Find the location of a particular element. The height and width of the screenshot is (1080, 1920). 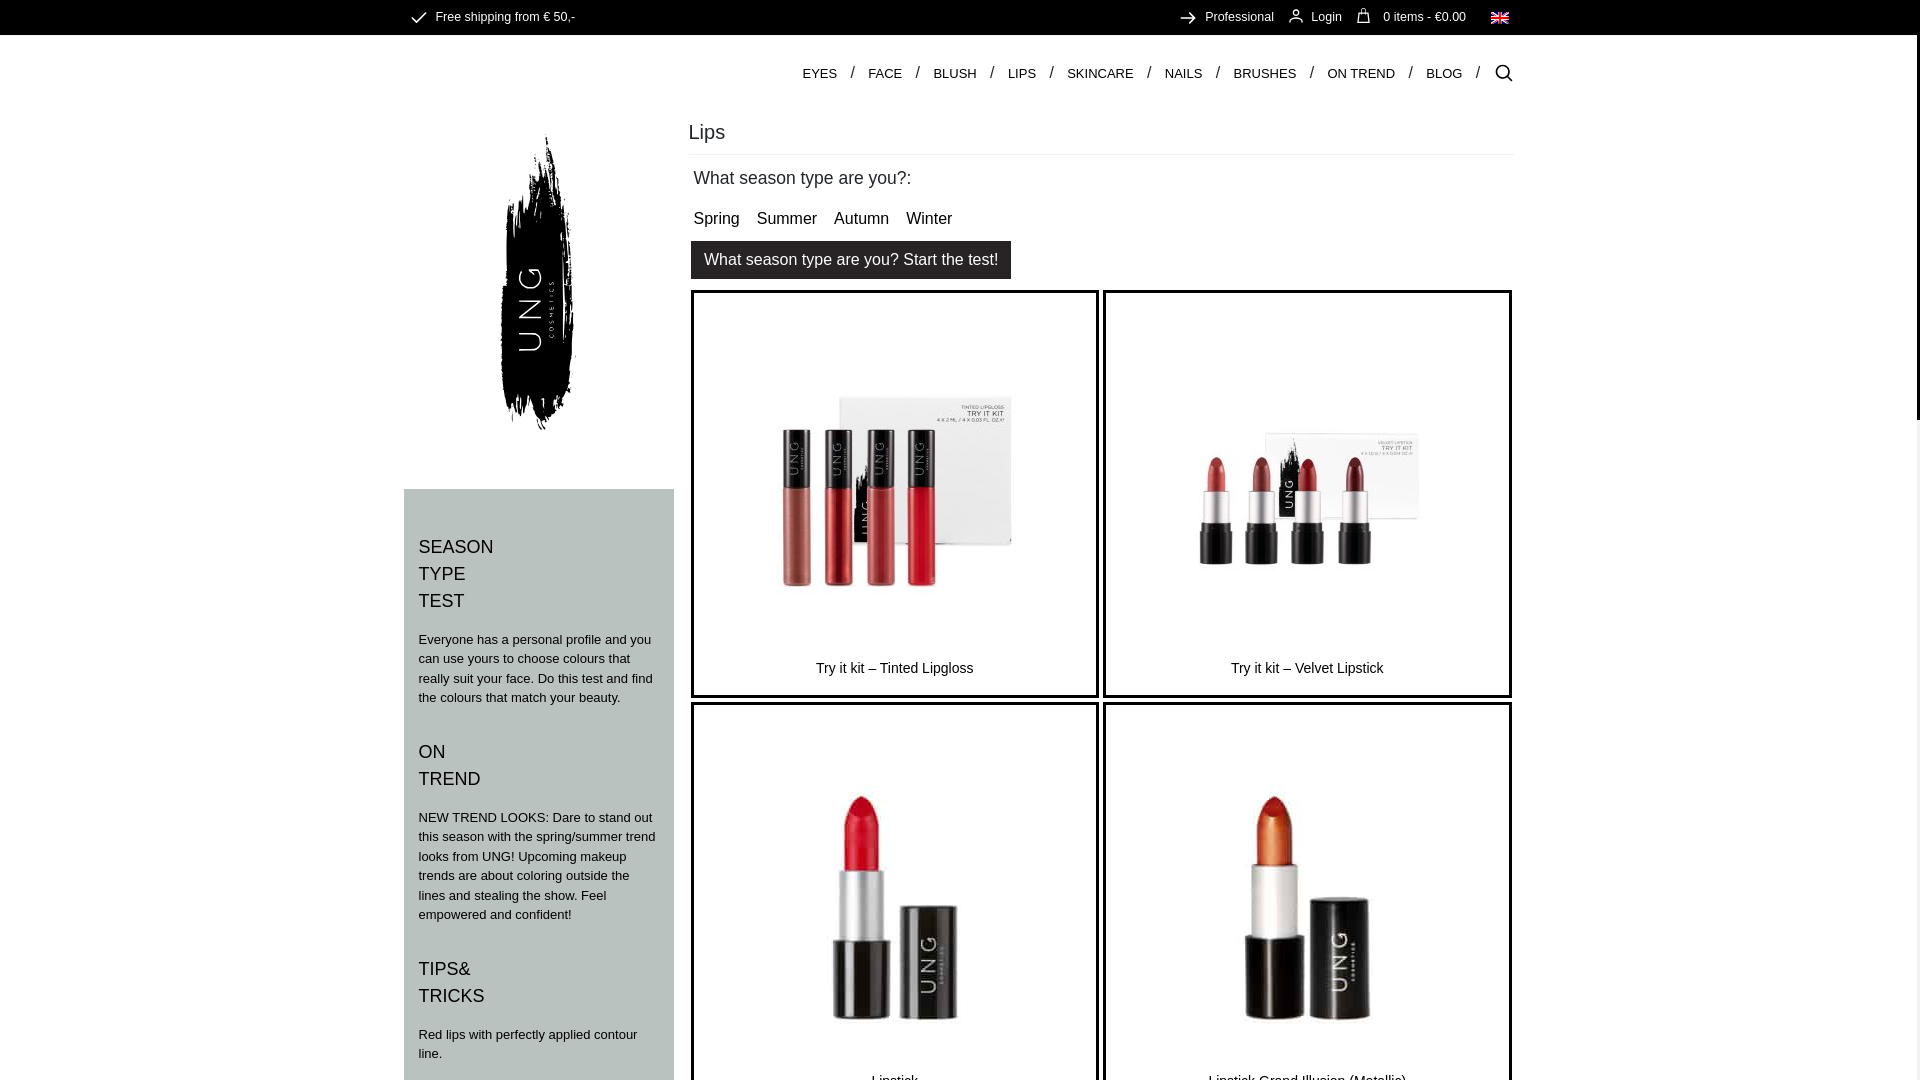

ON TREND is located at coordinates (1360, 73).